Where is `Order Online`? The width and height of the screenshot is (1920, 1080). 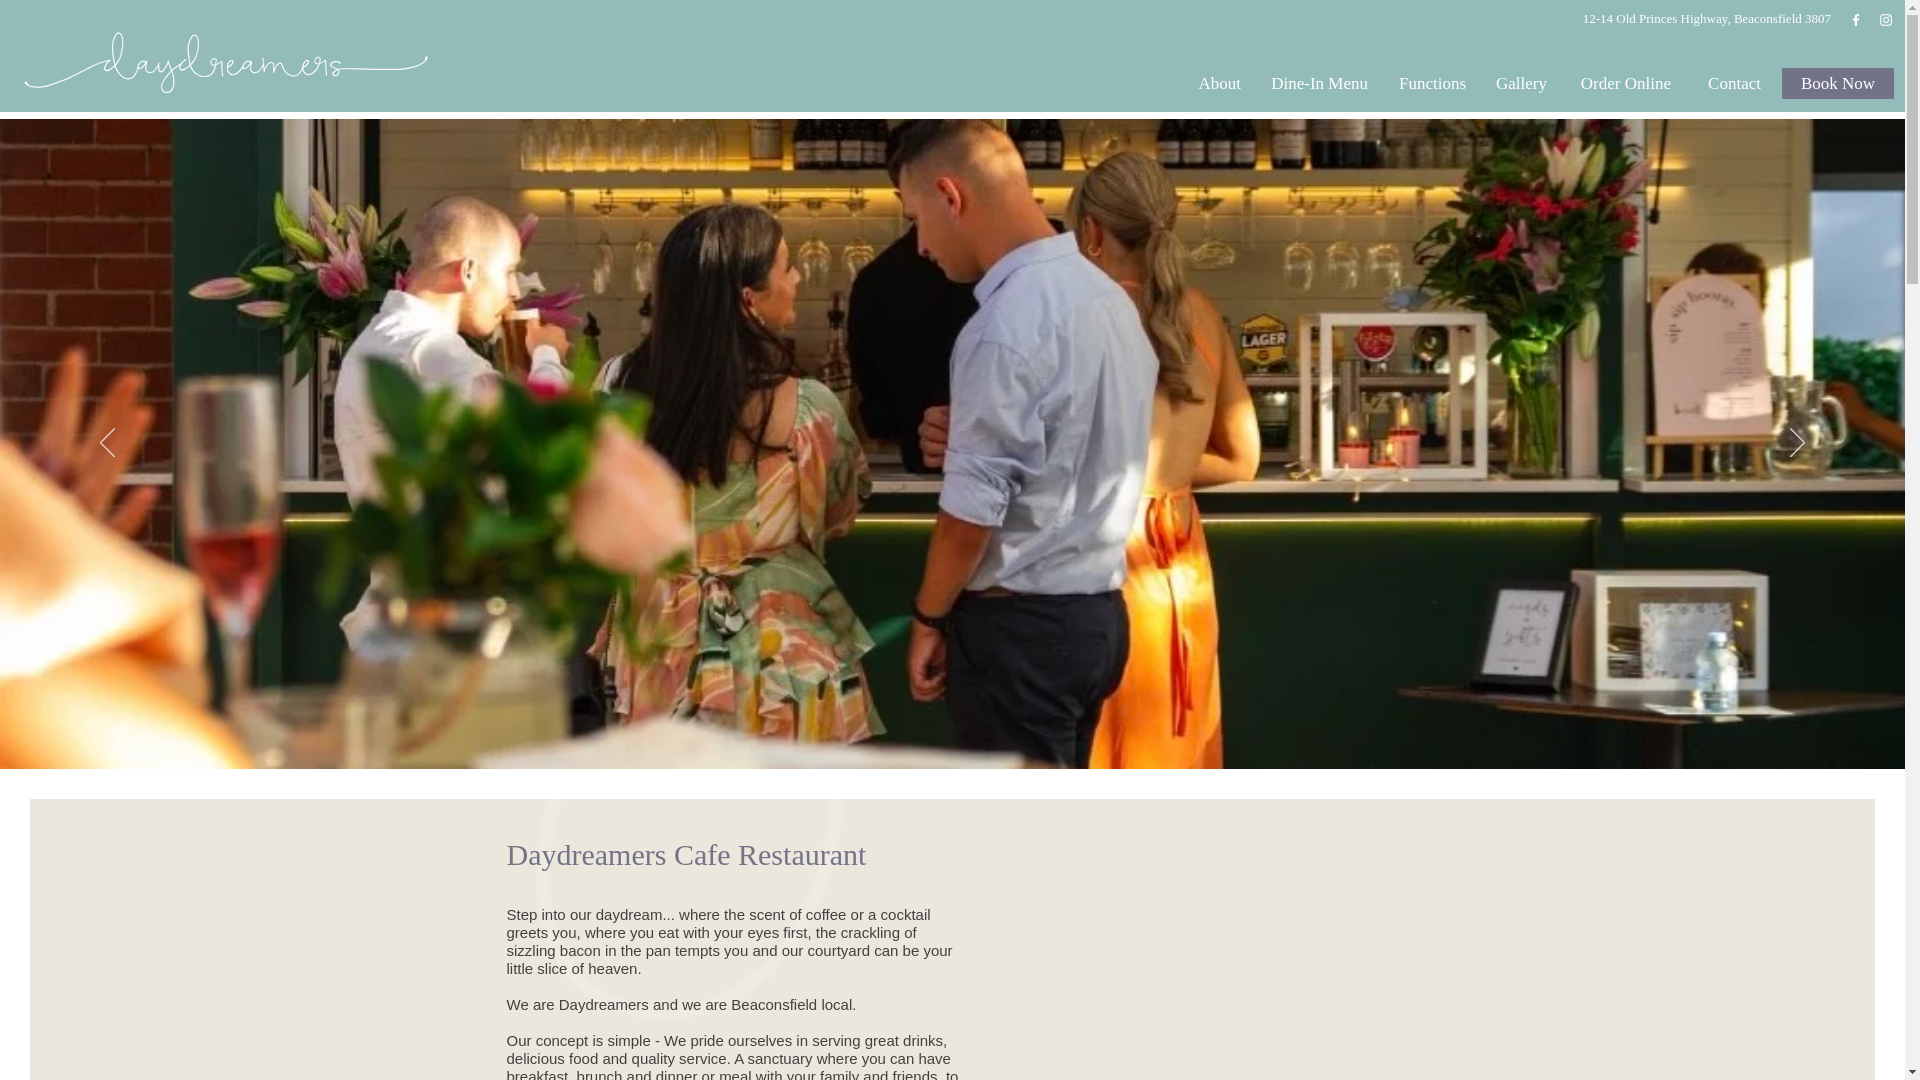
Order Online is located at coordinates (1624, 84).